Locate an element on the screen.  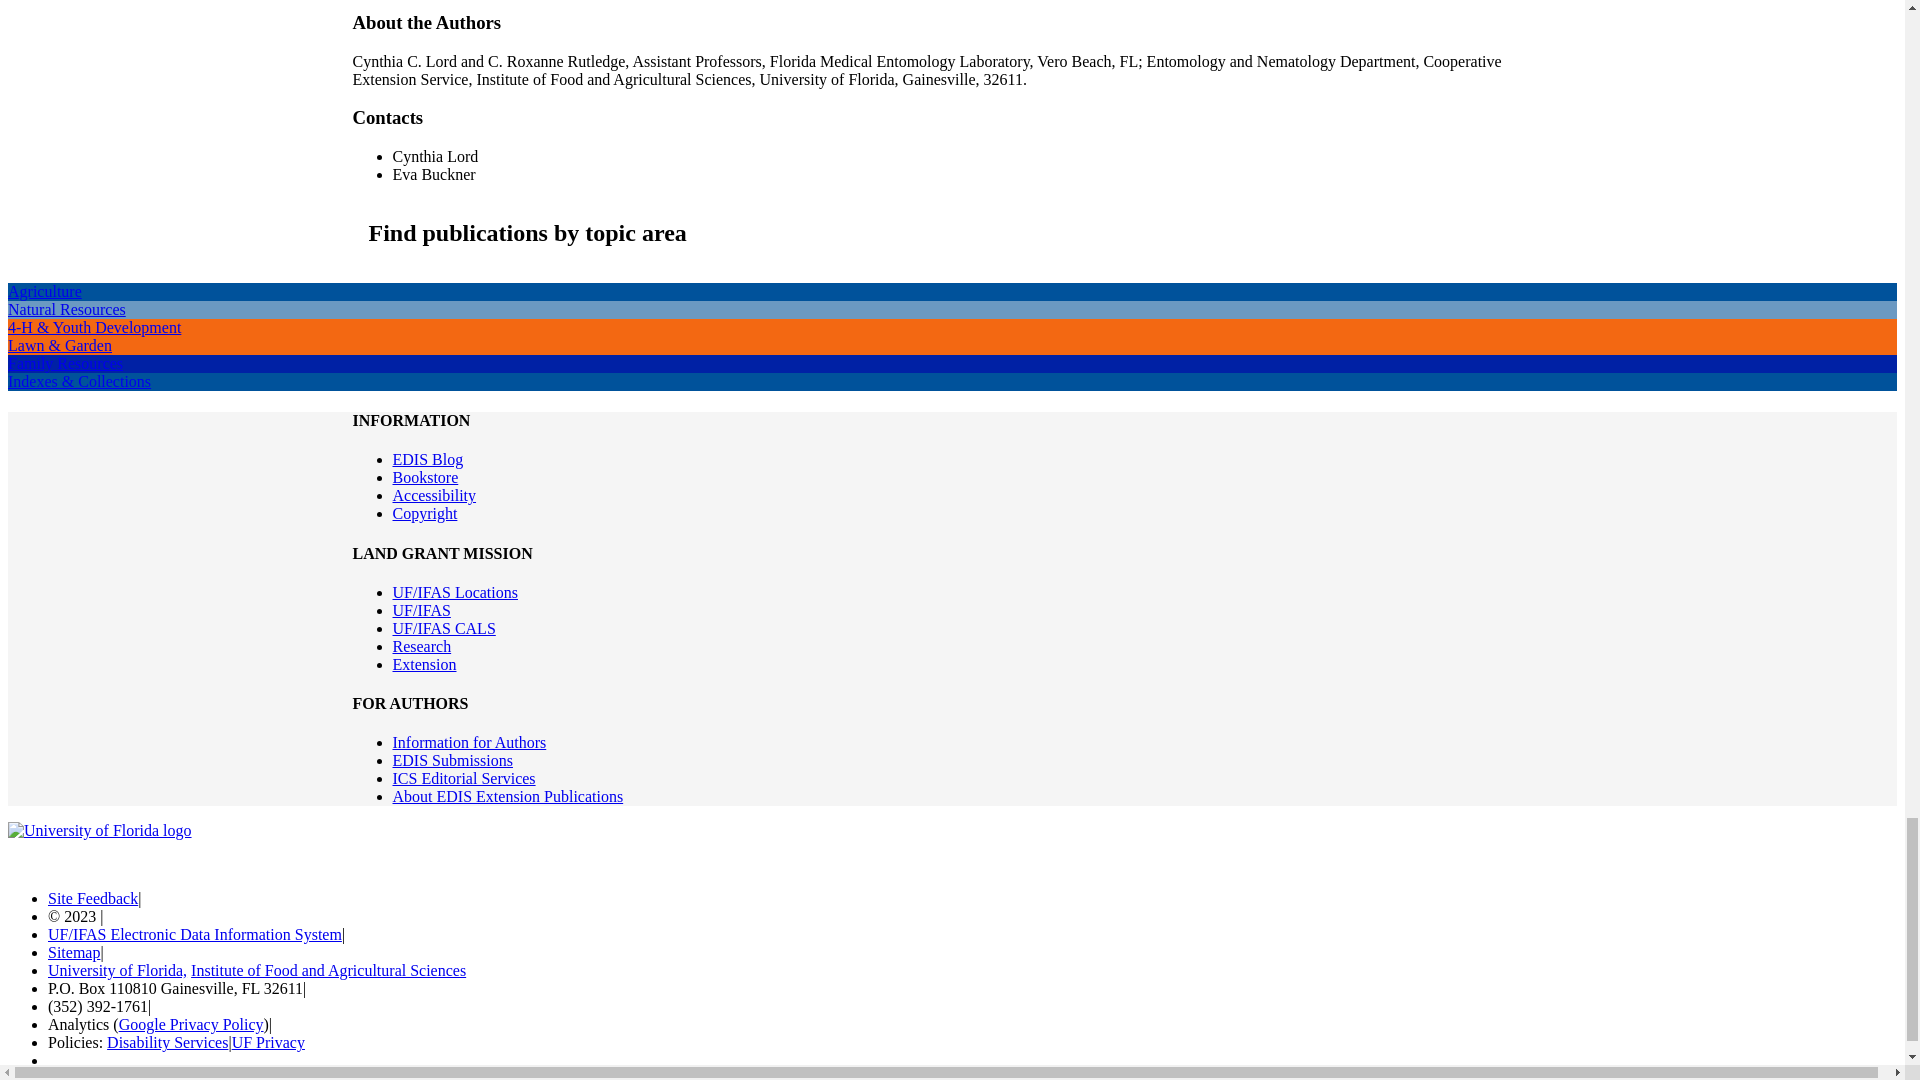
Research is located at coordinates (421, 646).